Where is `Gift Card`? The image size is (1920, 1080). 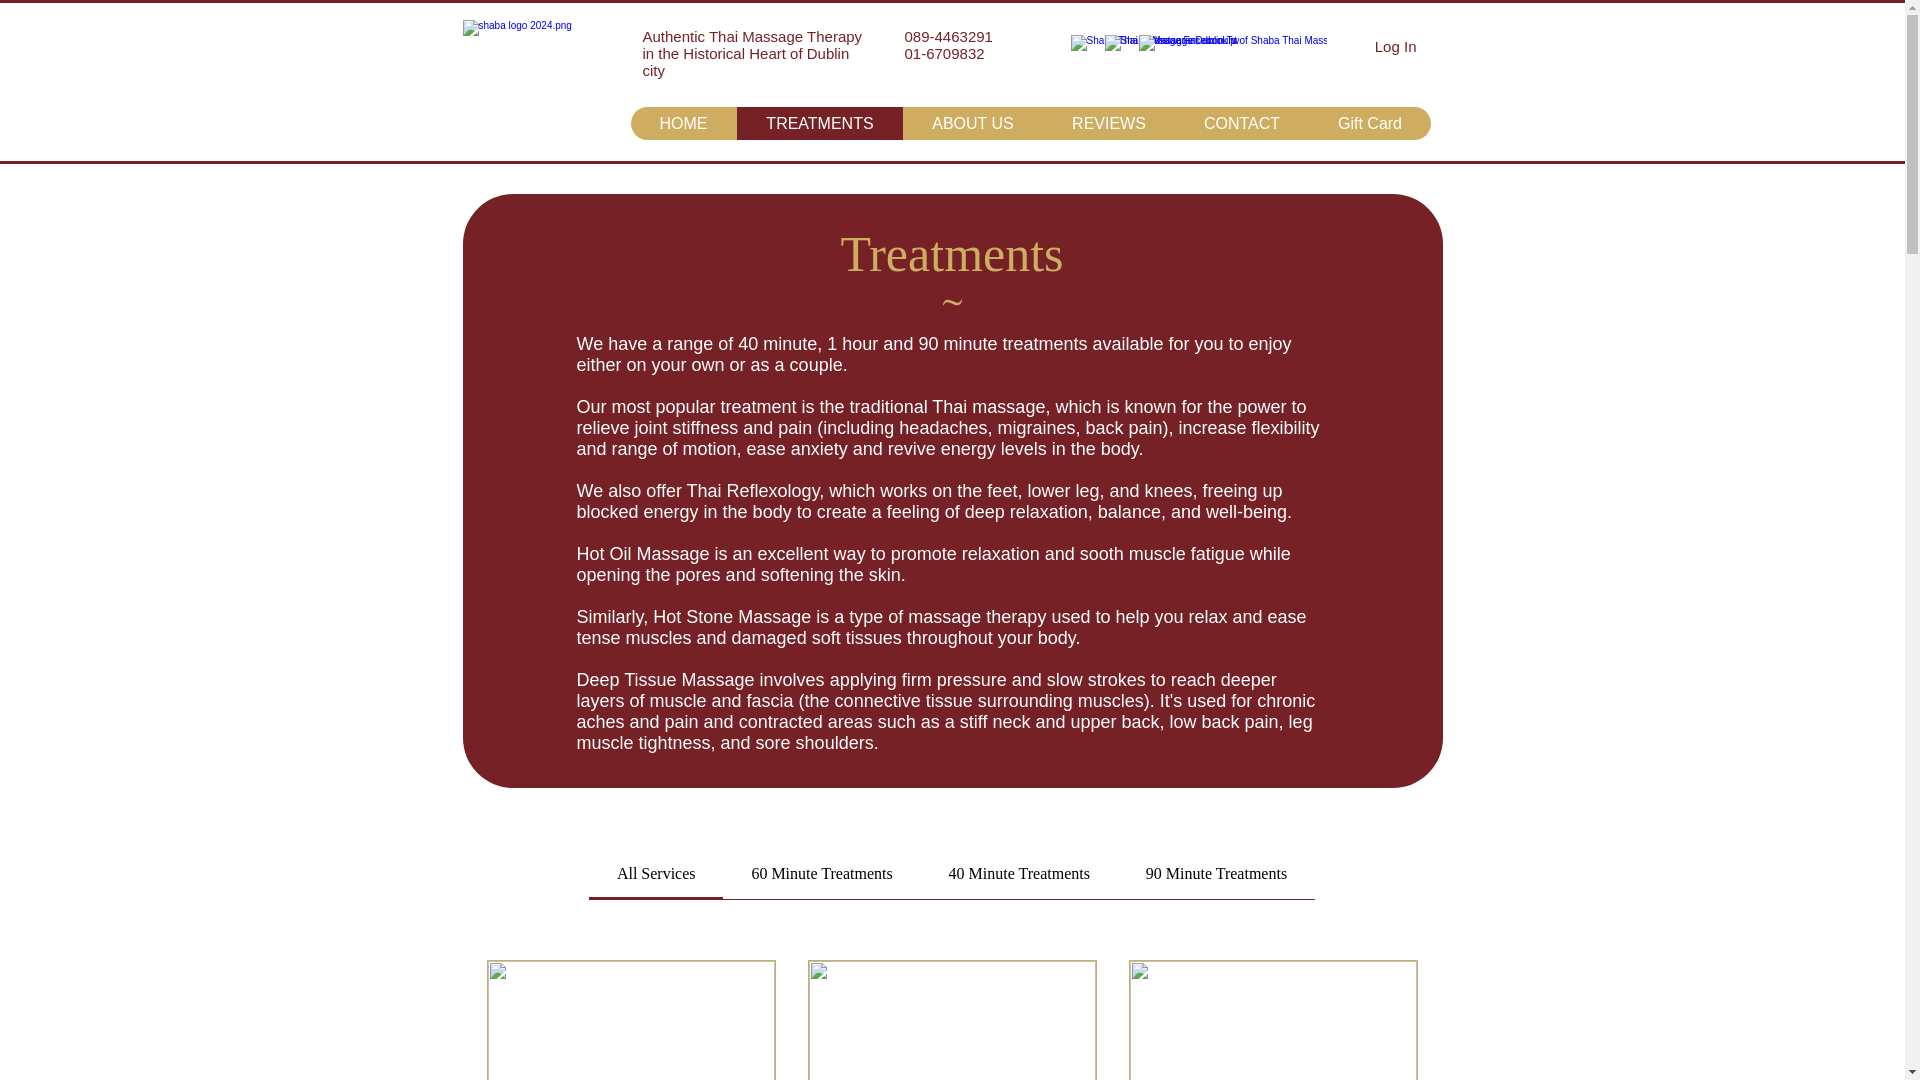
Gift Card is located at coordinates (1368, 123).